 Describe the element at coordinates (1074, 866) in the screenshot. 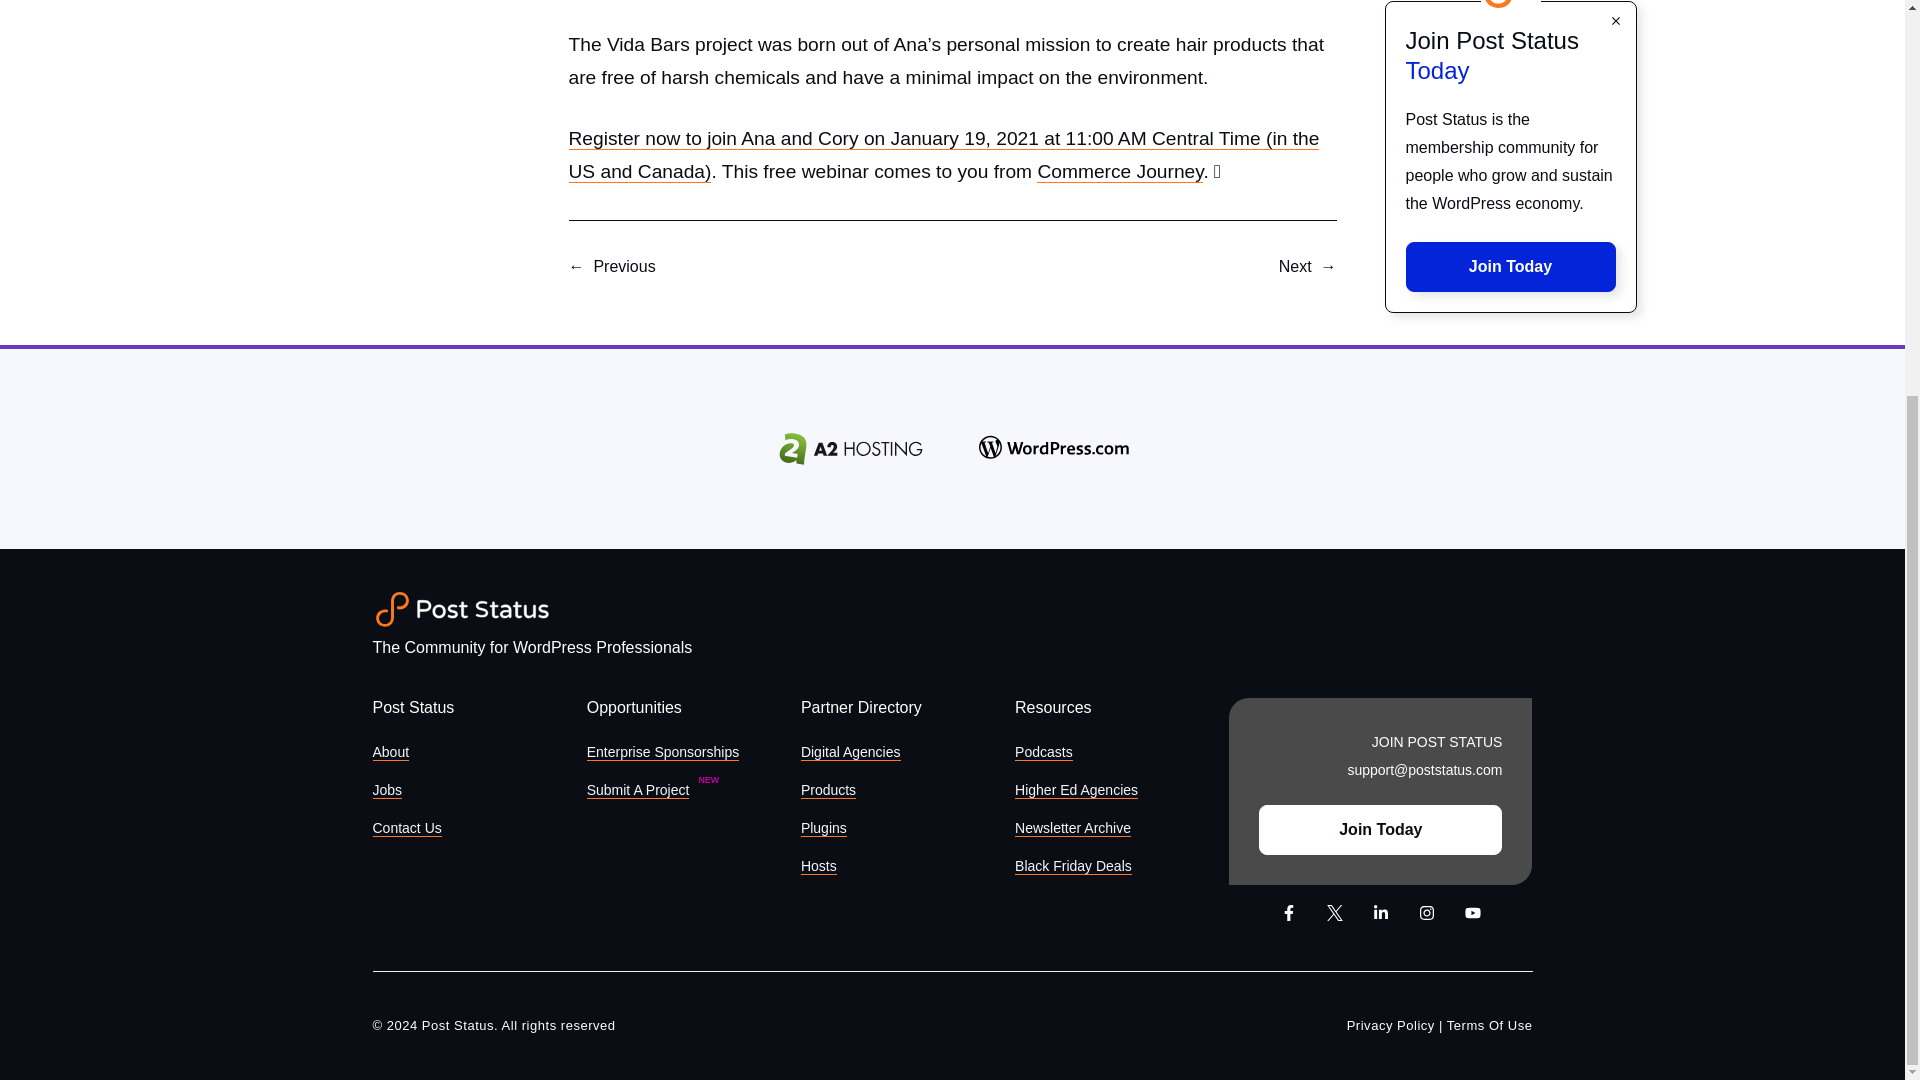

I see `Black Friday Deals` at that location.